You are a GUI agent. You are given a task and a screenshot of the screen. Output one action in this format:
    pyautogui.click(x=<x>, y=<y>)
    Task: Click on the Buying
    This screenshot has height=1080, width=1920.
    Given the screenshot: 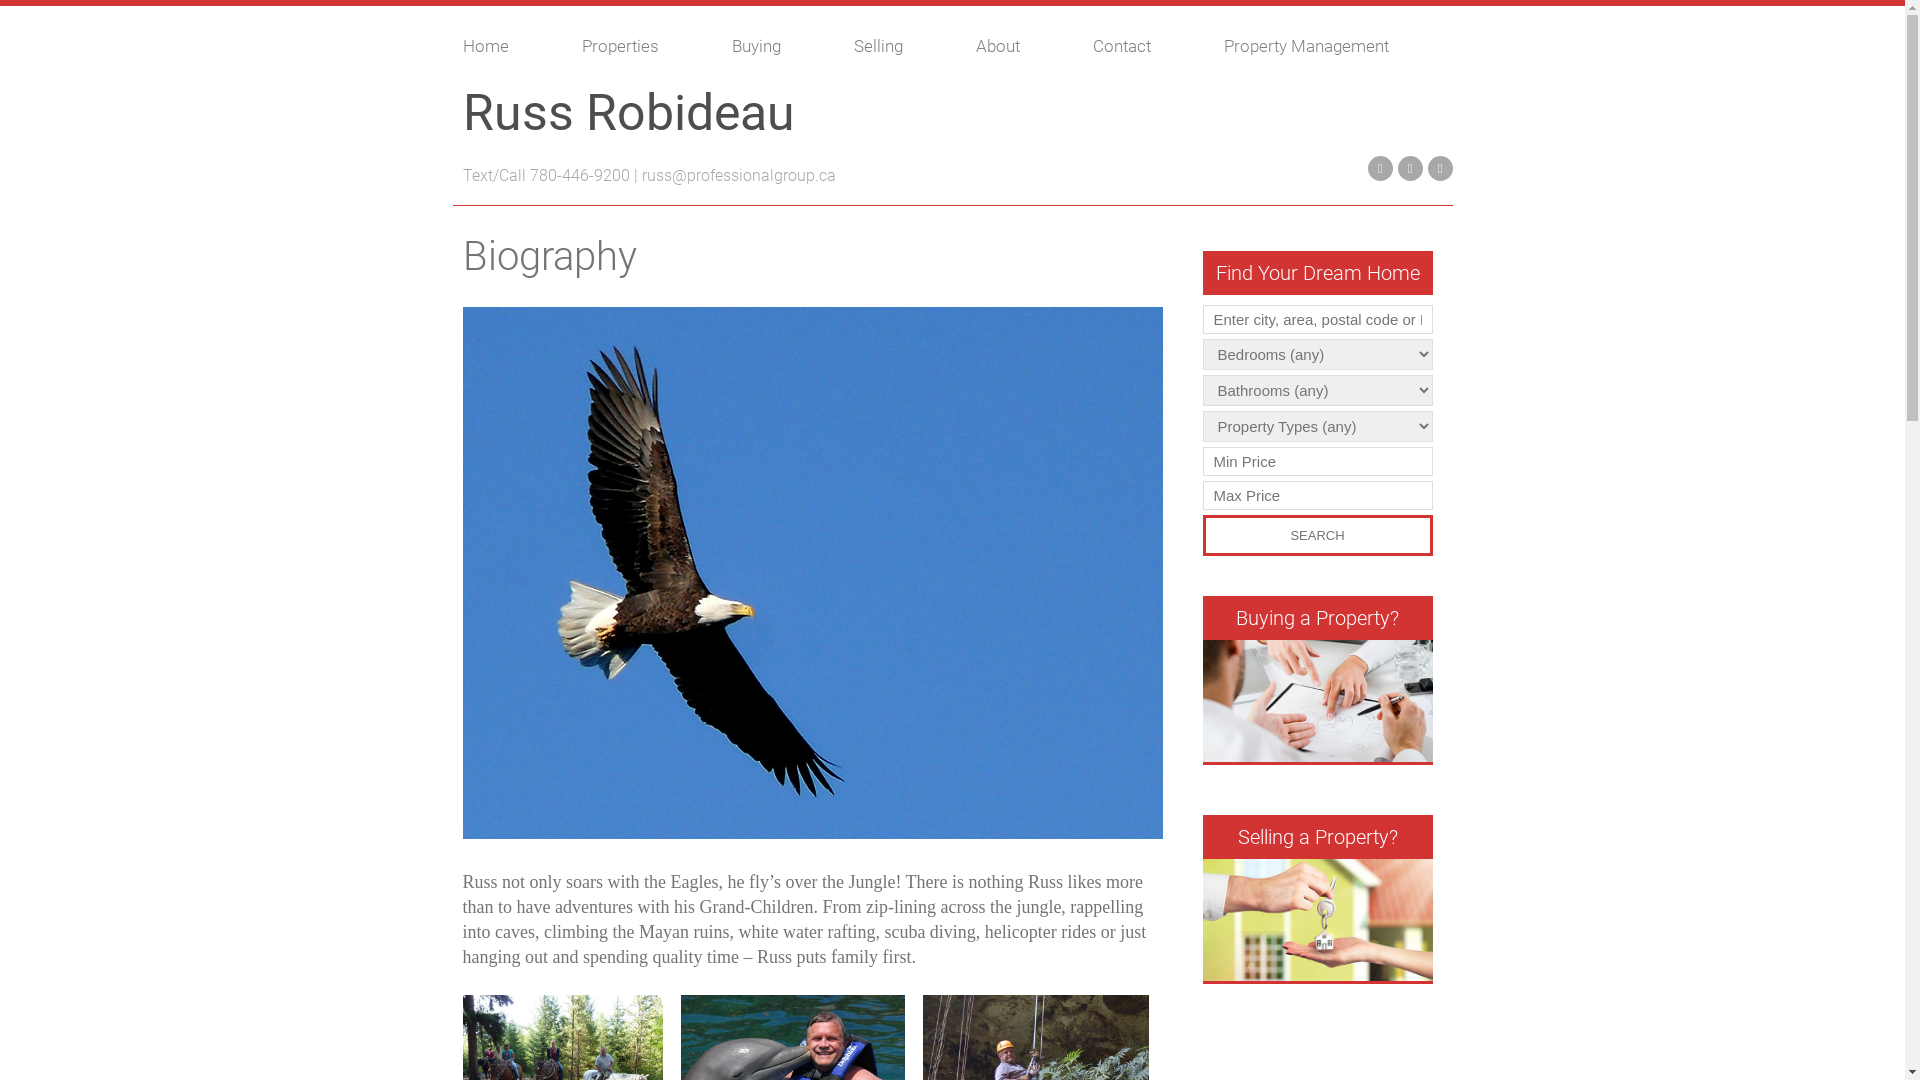 What is the action you would take?
    pyautogui.click(x=783, y=46)
    